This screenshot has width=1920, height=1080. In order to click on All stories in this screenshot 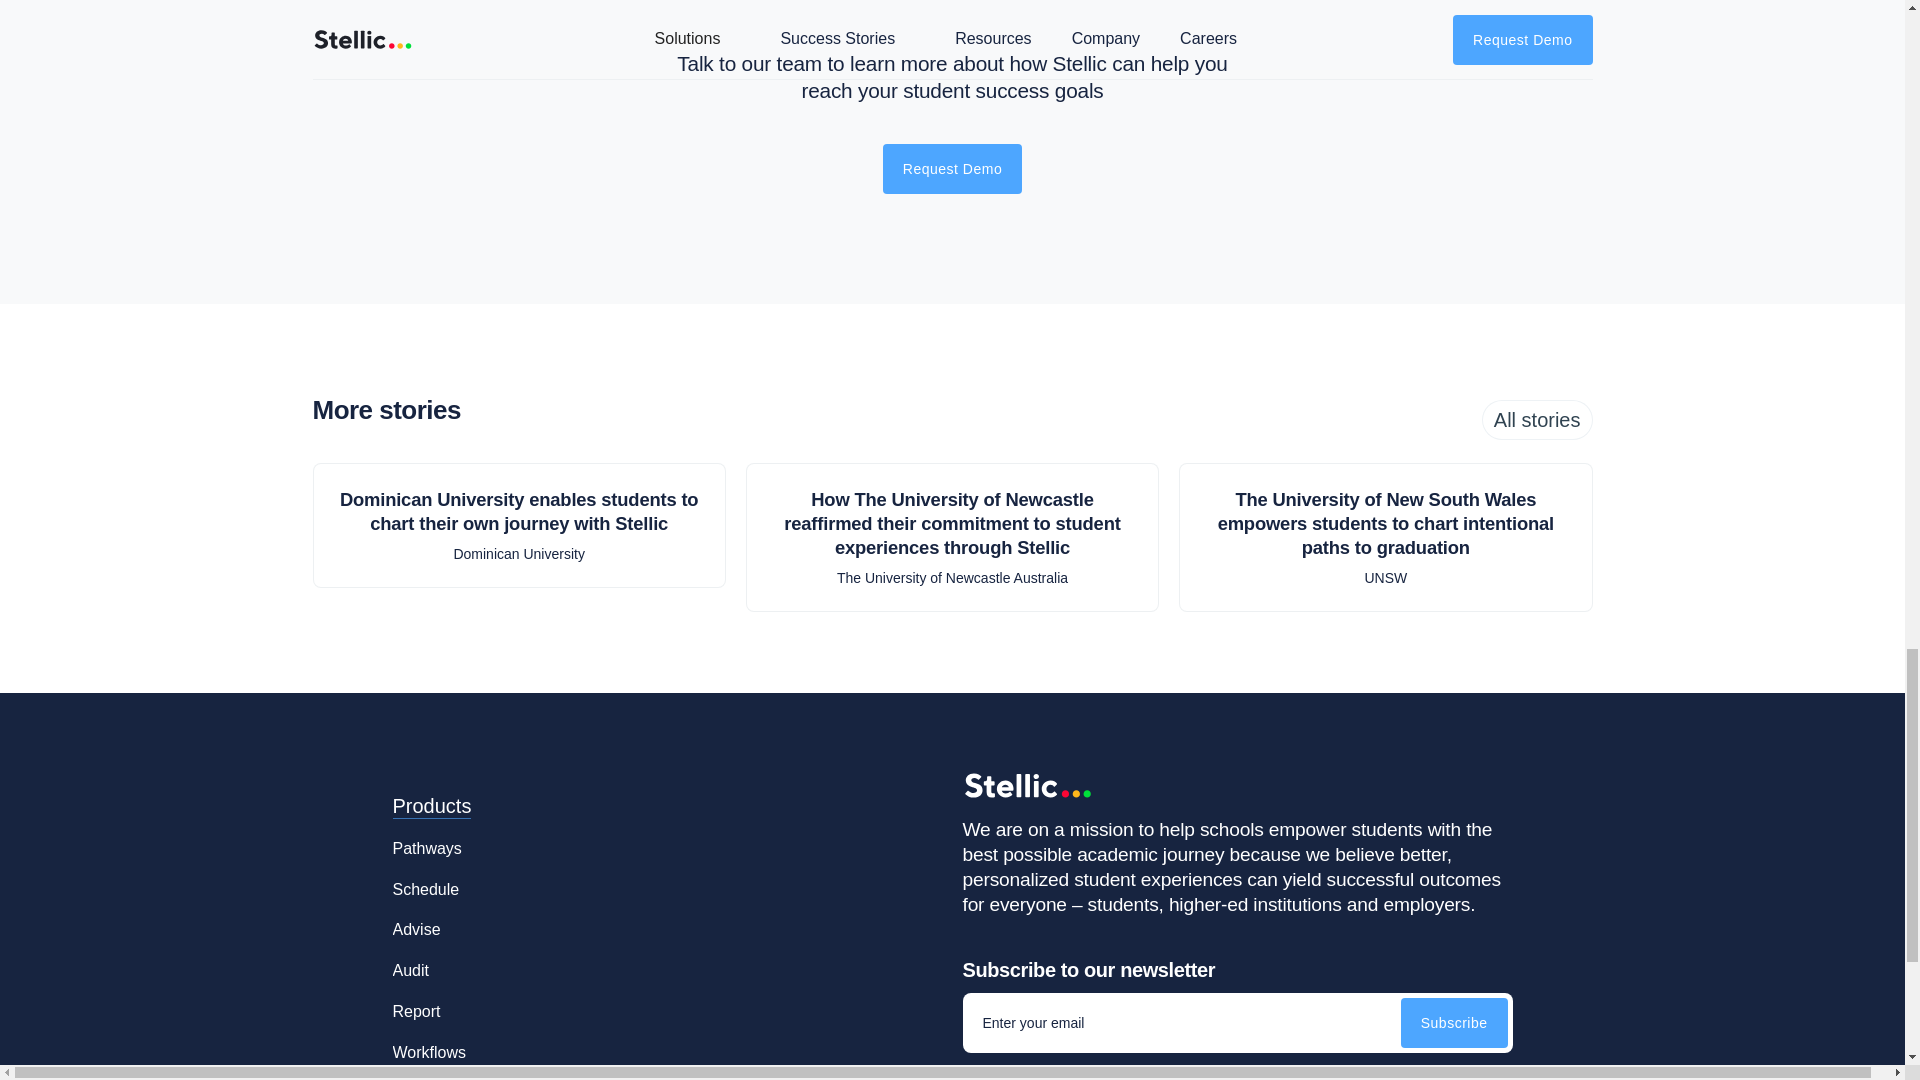, I will do `click(1538, 419)`.